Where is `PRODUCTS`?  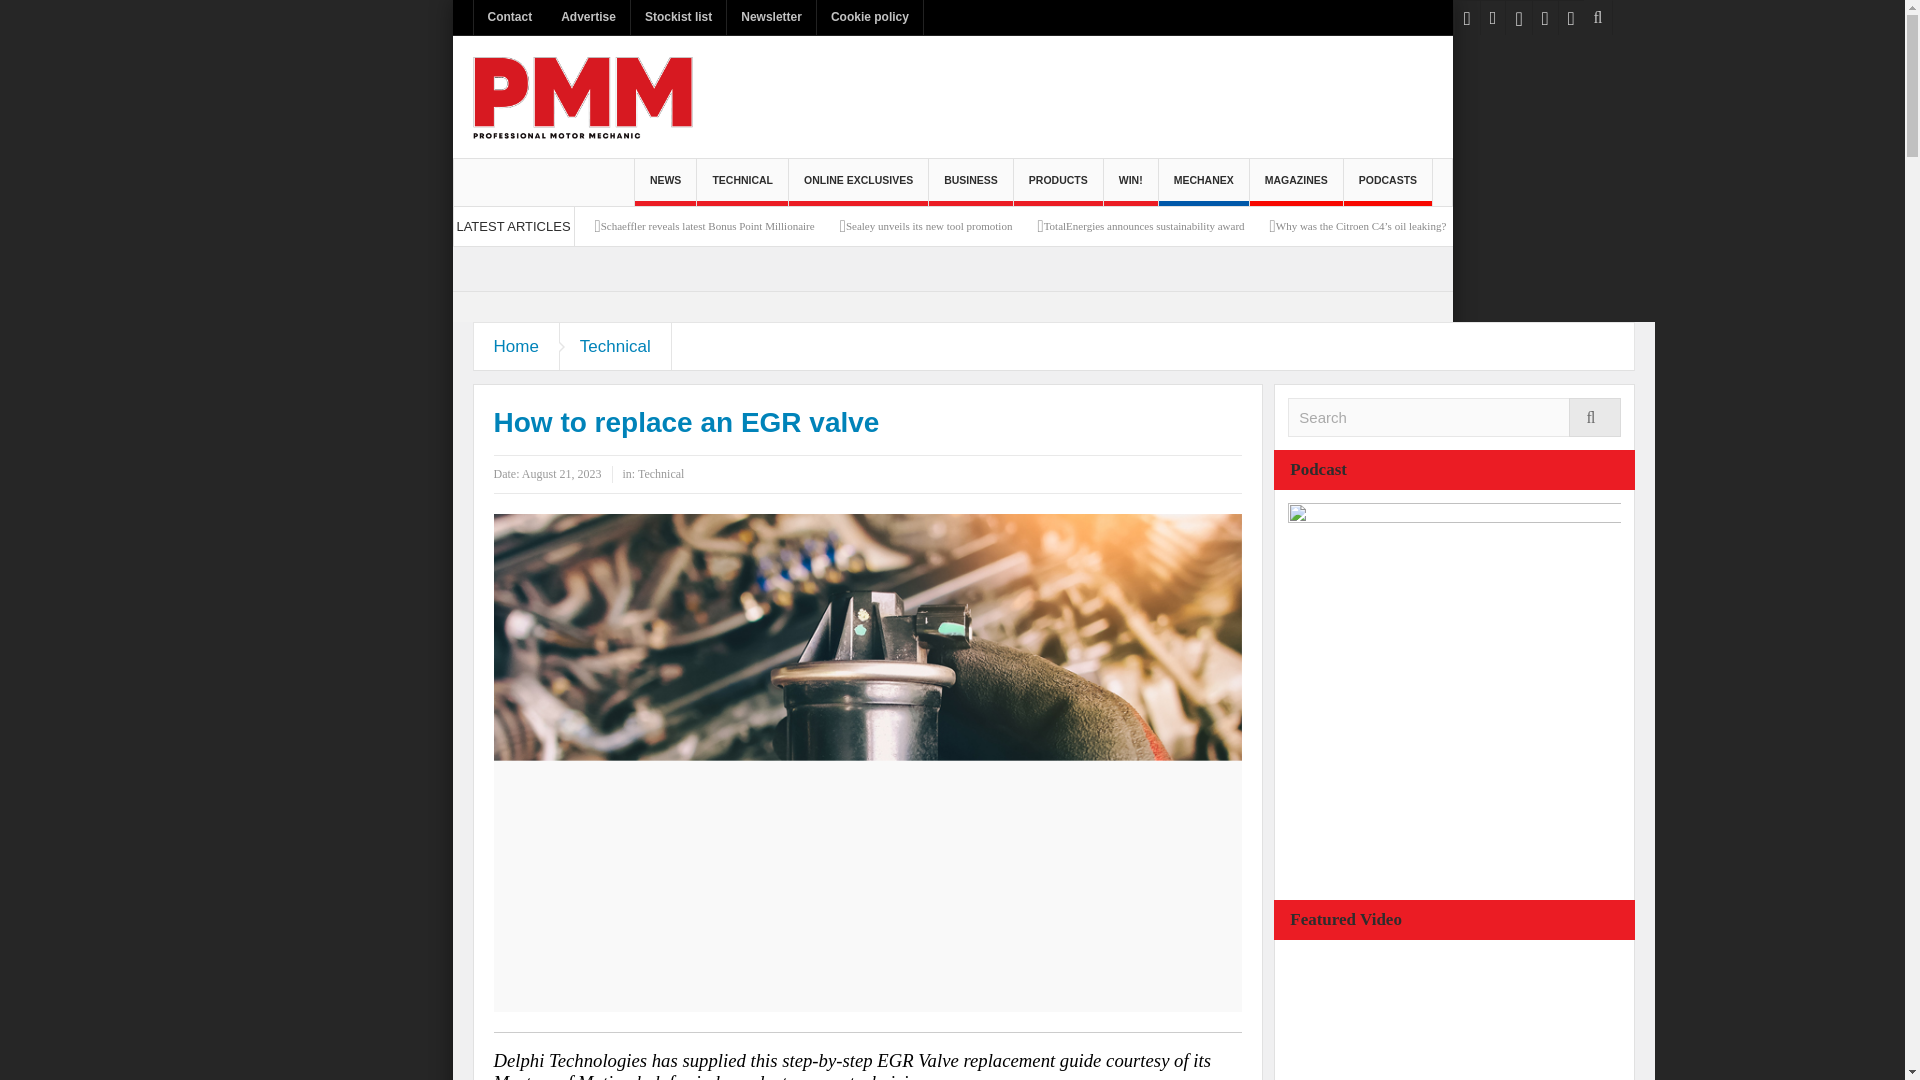 PRODUCTS is located at coordinates (1058, 182).